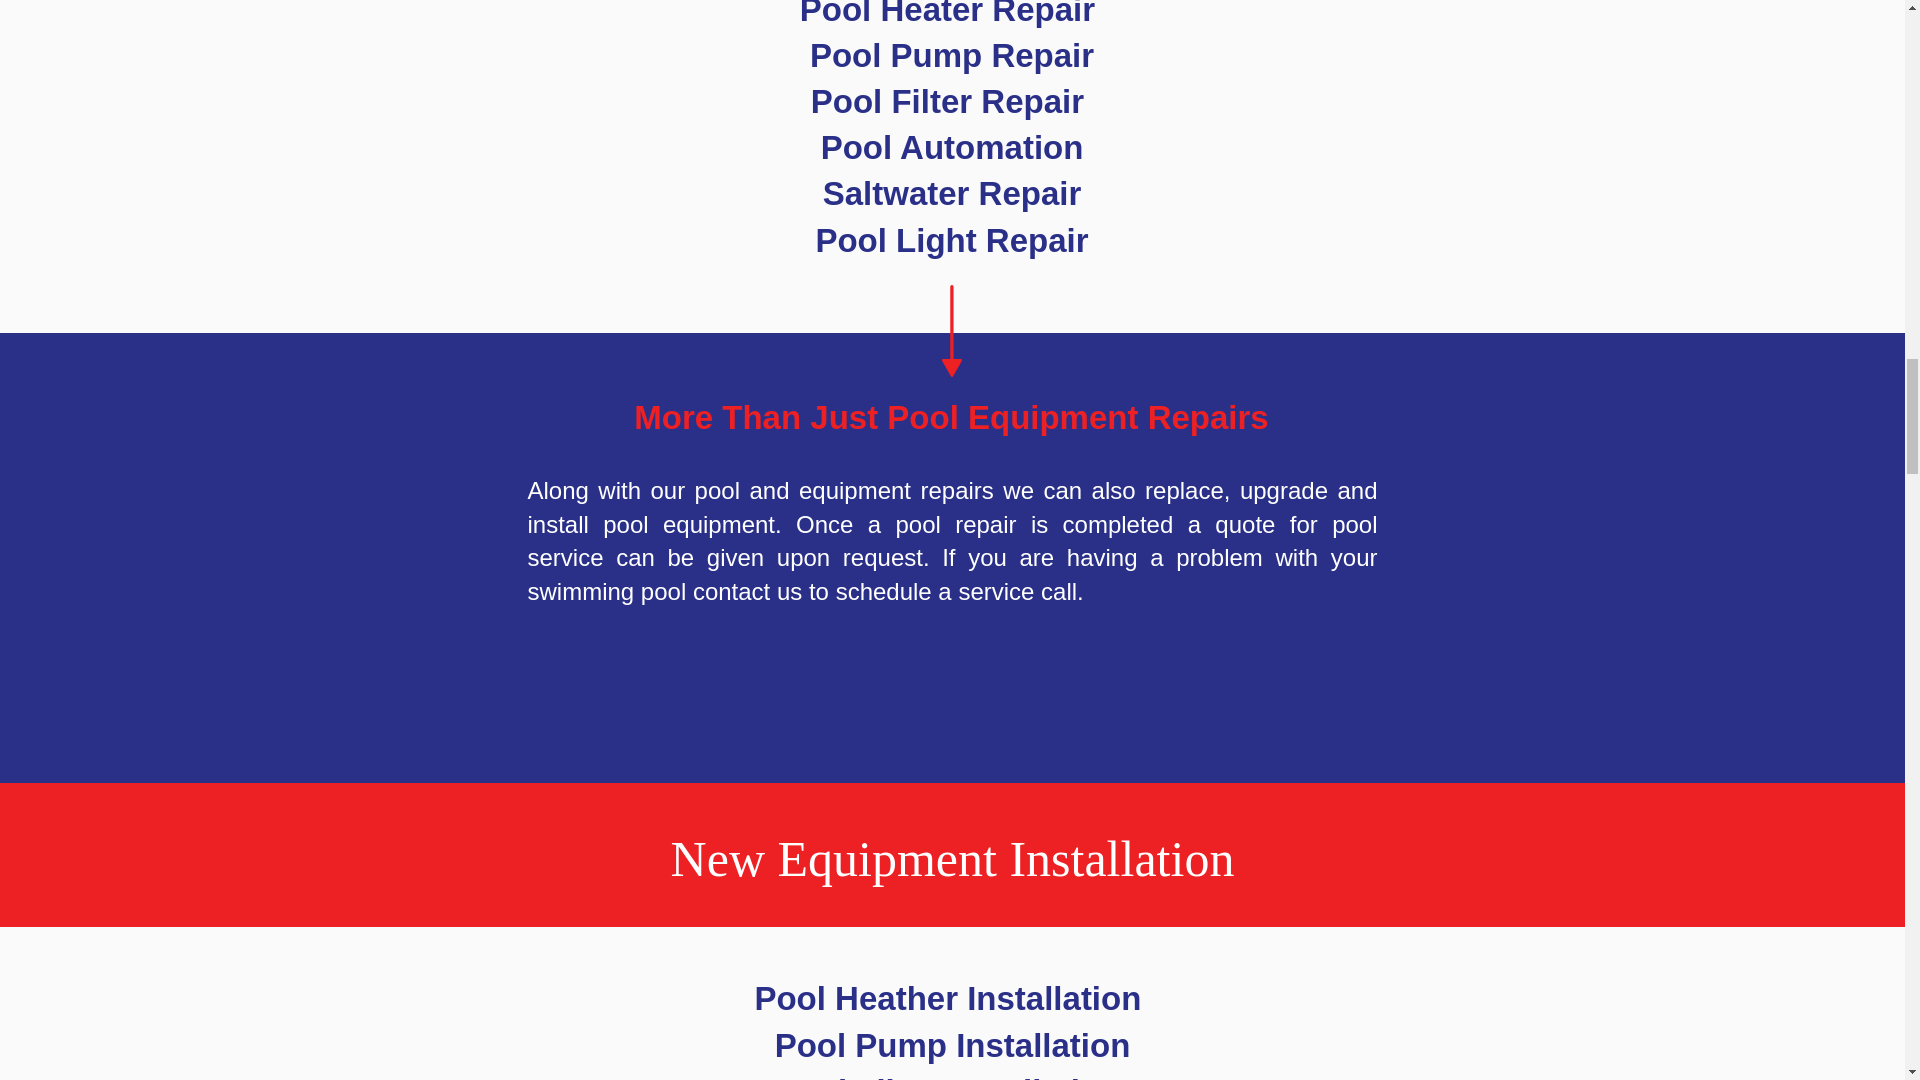 Image resolution: width=1920 pixels, height=1080 pixels. I want to click on pool service, so click(953, 541).